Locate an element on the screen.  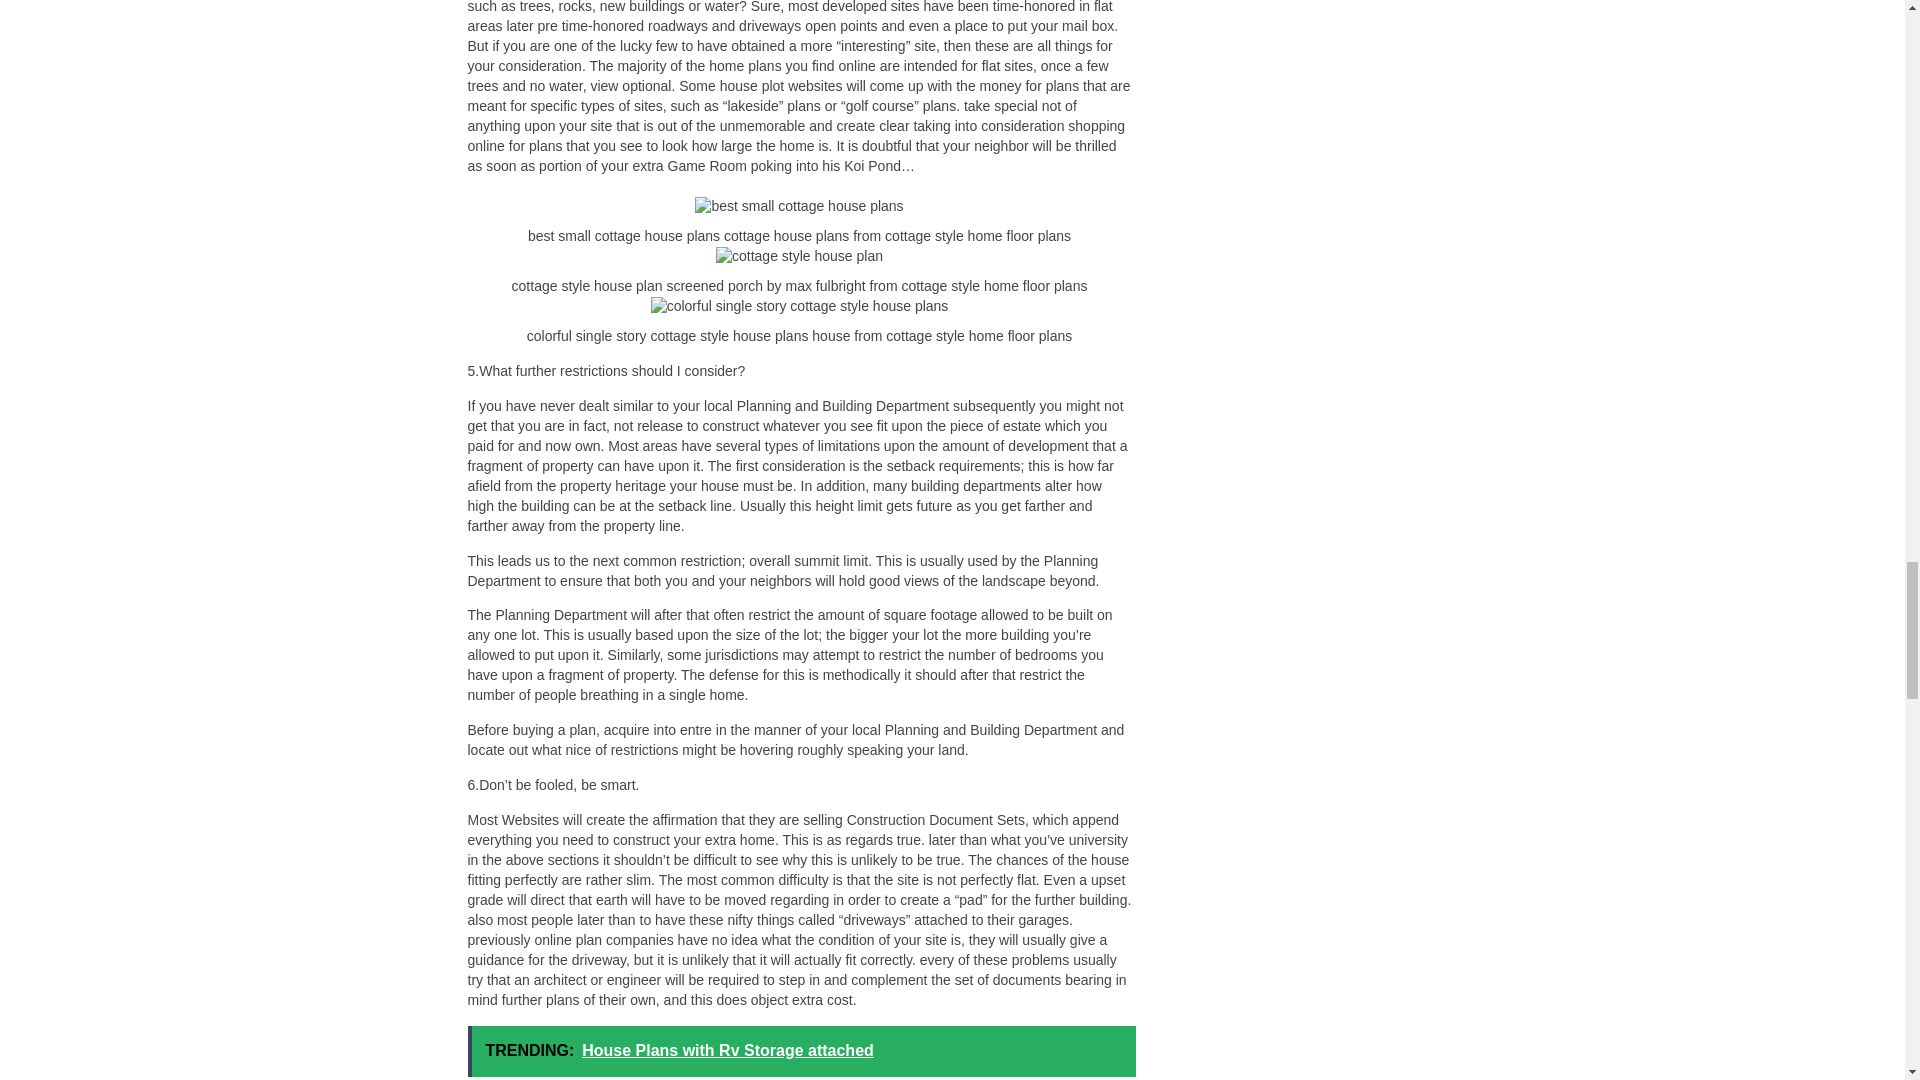
cottage style house plan screened porch by max fulbright is located at coordinates (800, 256).